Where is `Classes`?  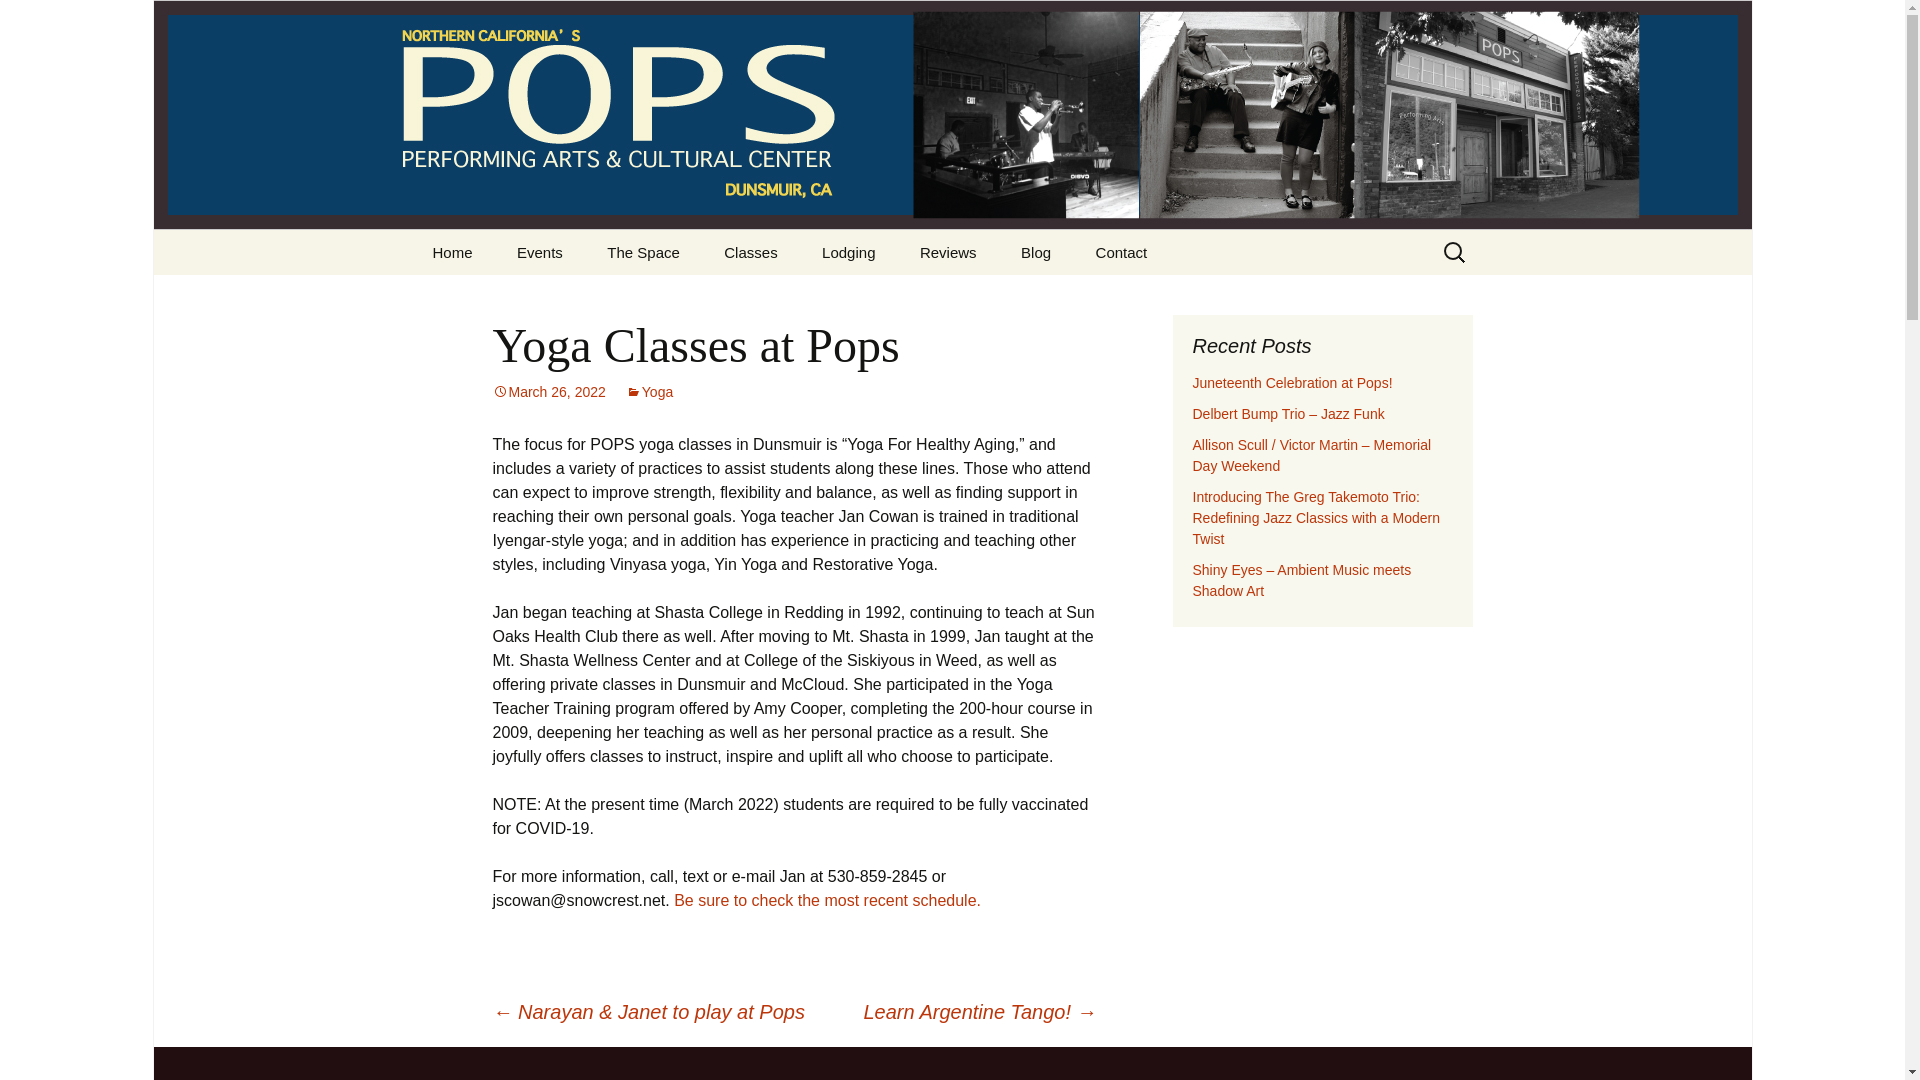
Classes is located at coordinates (750, 252).